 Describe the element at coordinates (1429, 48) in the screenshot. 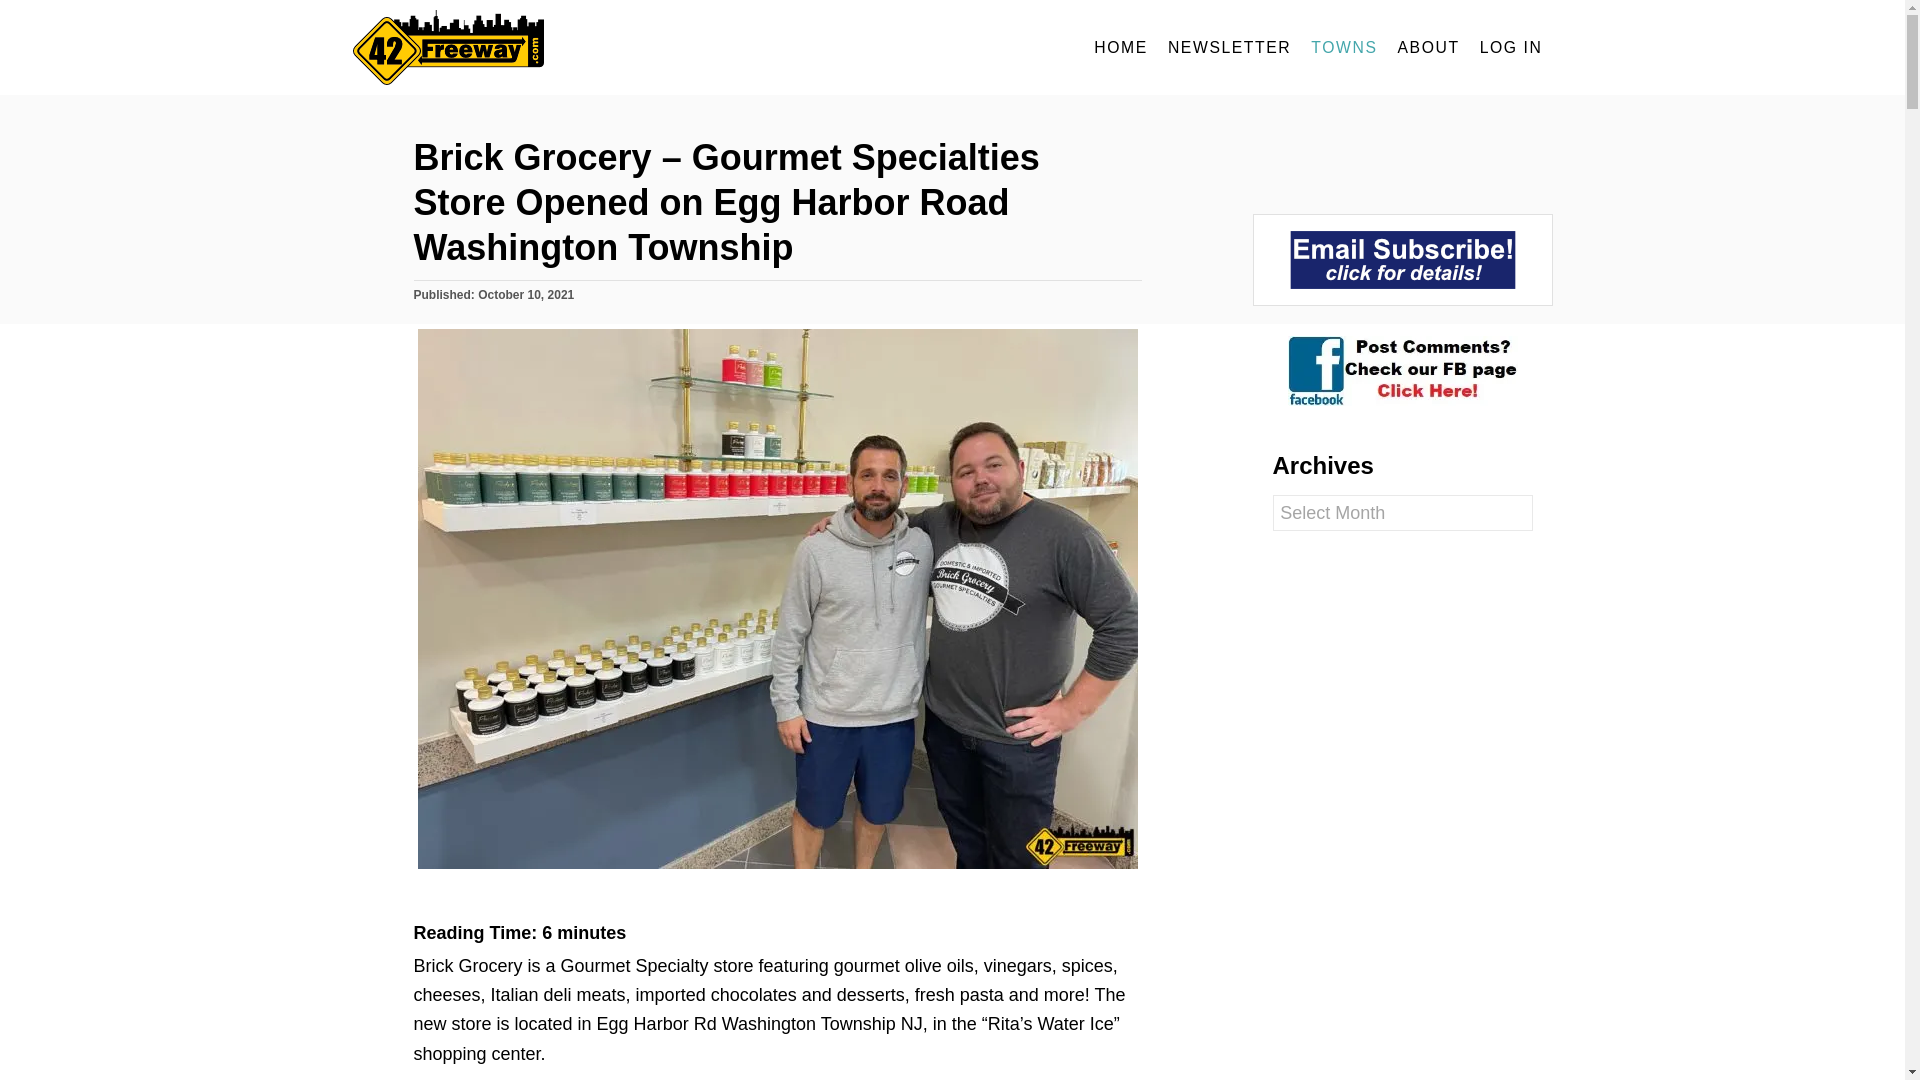

I see `ABOUT` at that location.